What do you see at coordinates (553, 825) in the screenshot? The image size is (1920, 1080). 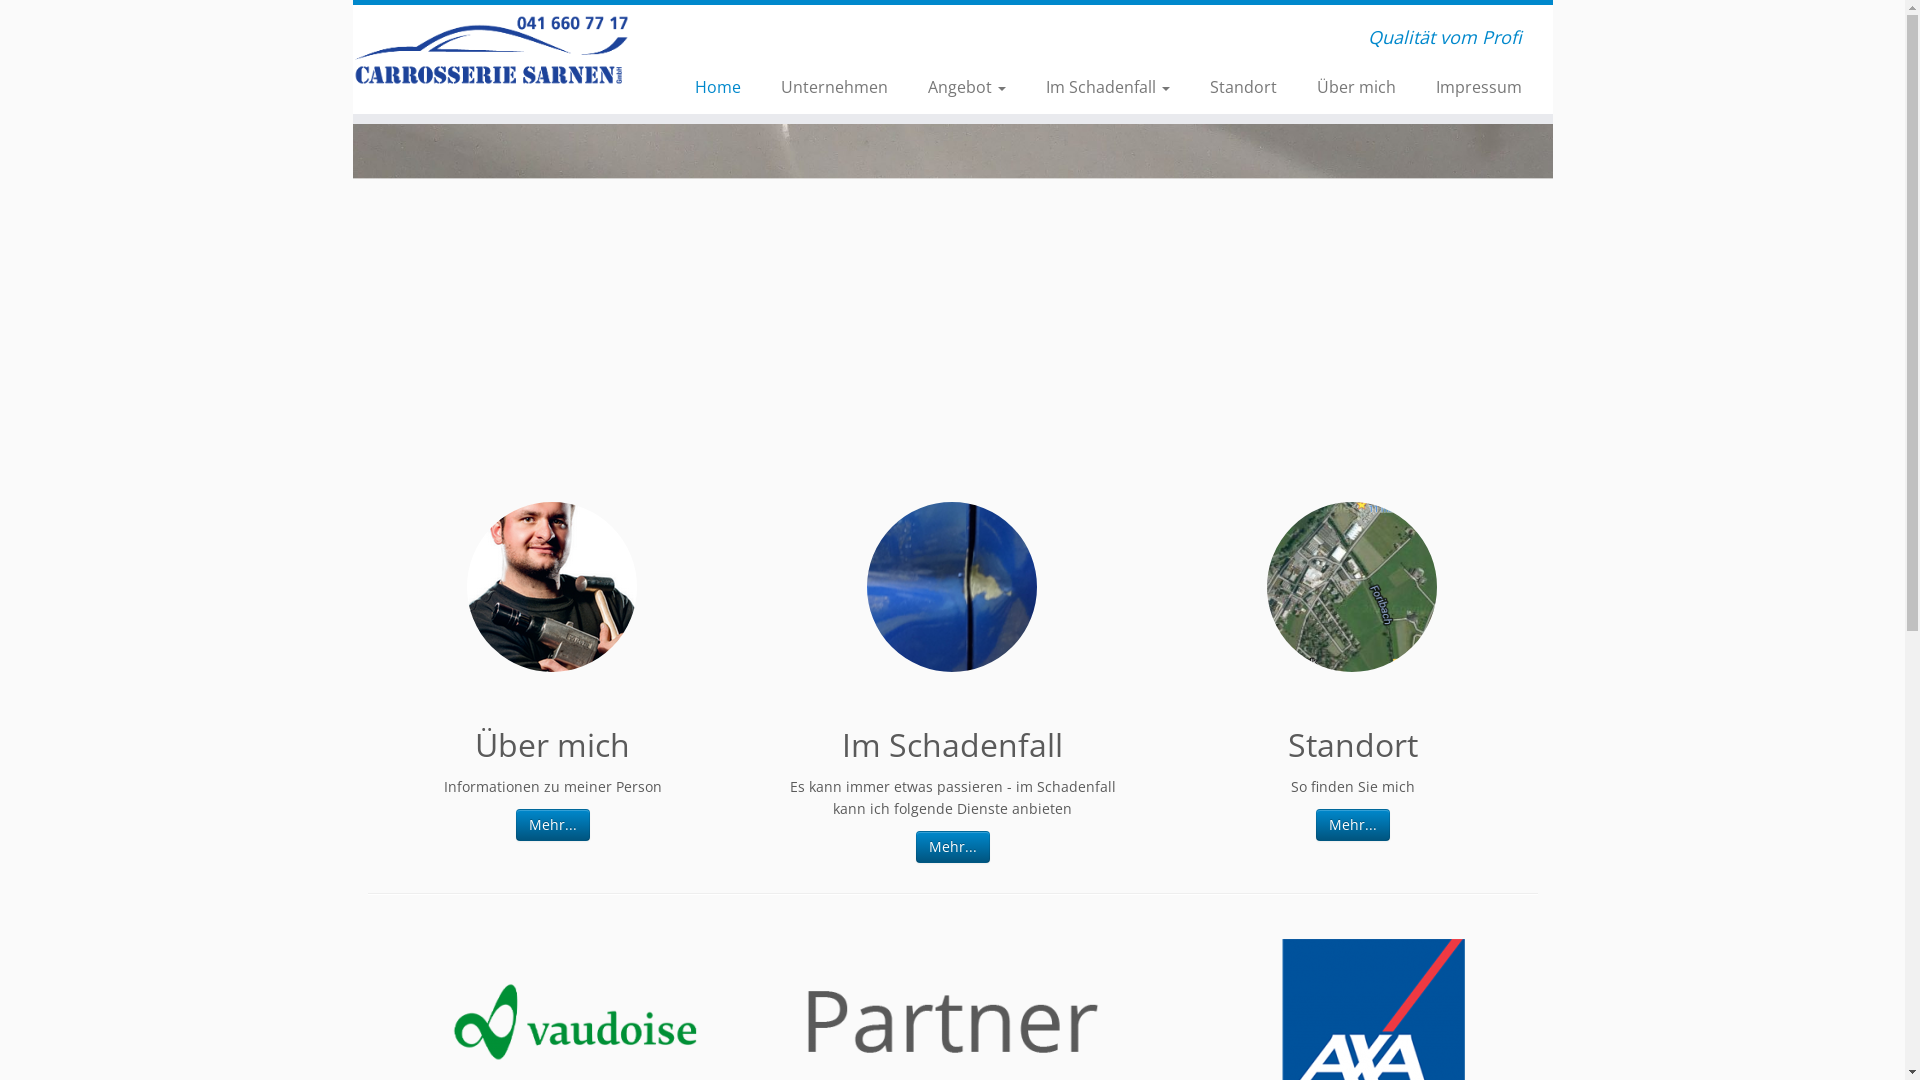 I see `Mehr...` at bounding box center [553, 825].